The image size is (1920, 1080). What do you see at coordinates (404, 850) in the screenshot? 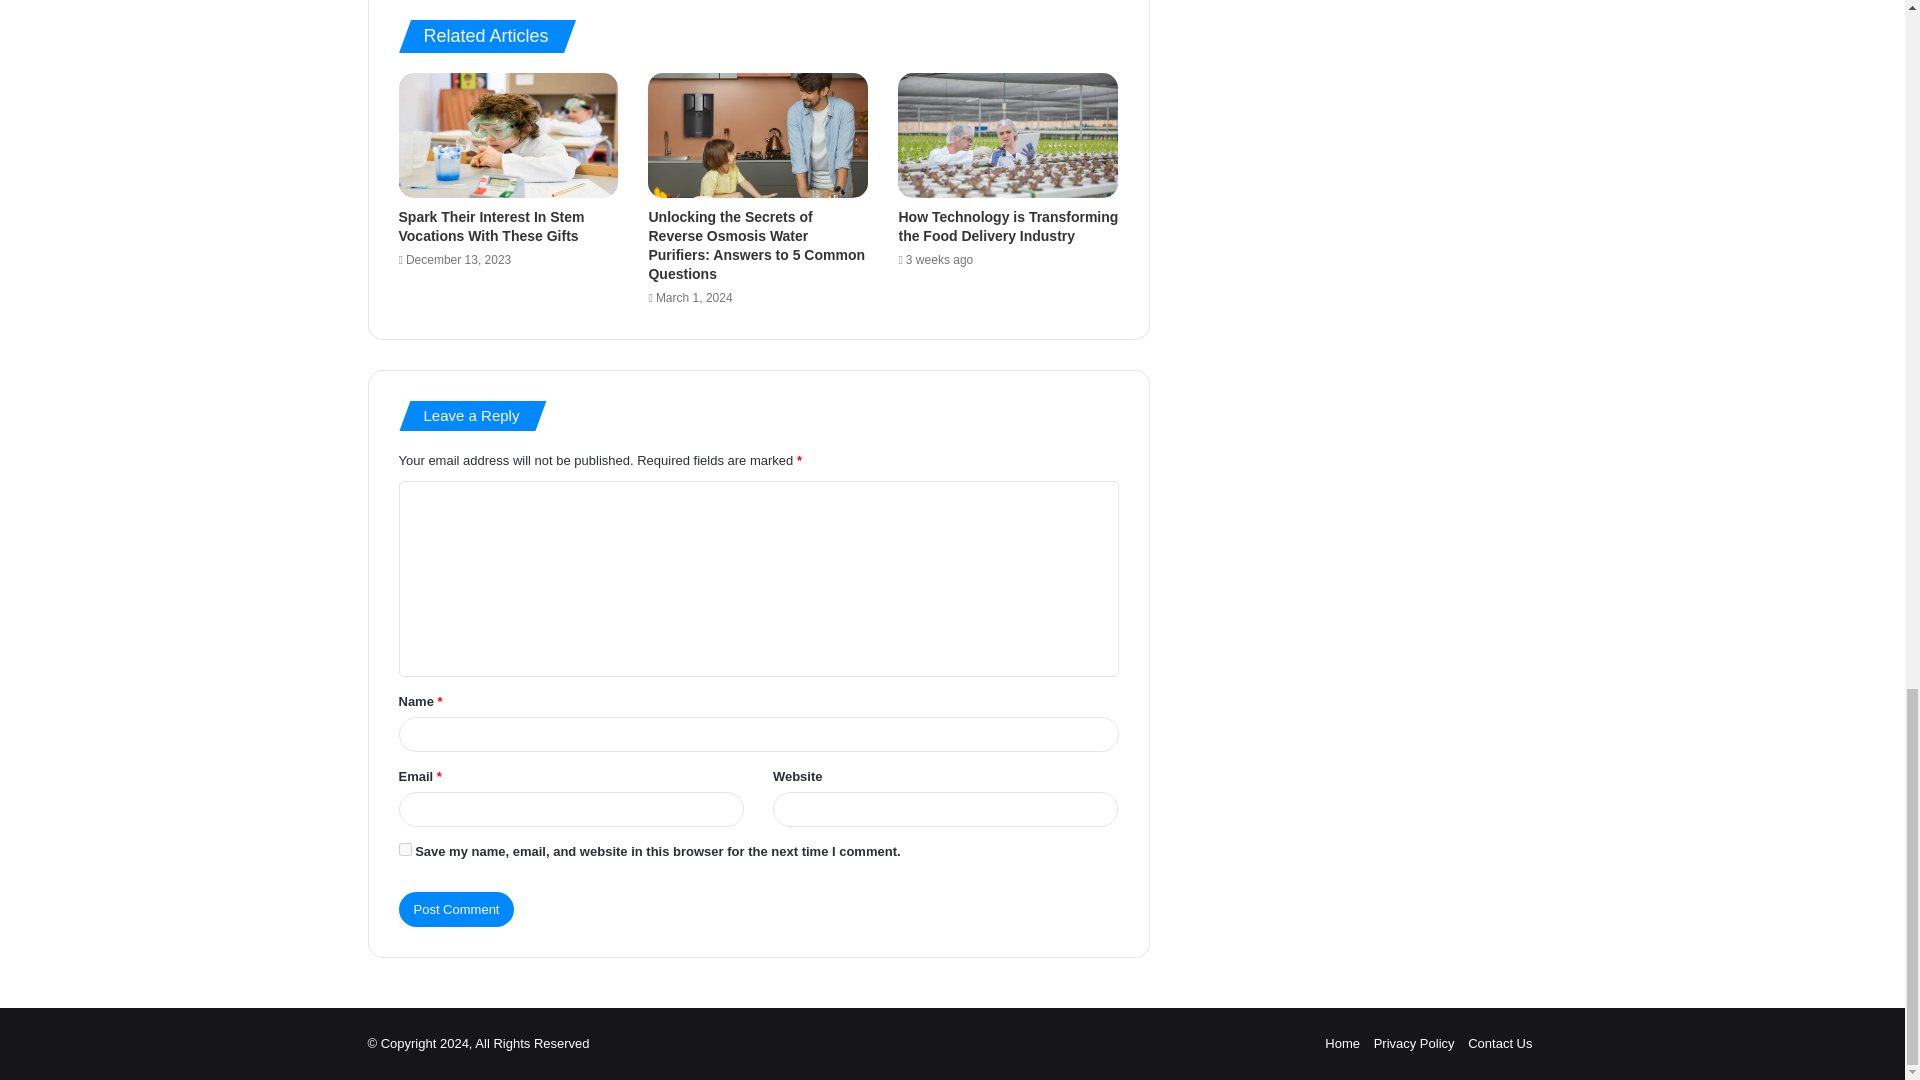
I see `yes` at bounding box center [404, 850].